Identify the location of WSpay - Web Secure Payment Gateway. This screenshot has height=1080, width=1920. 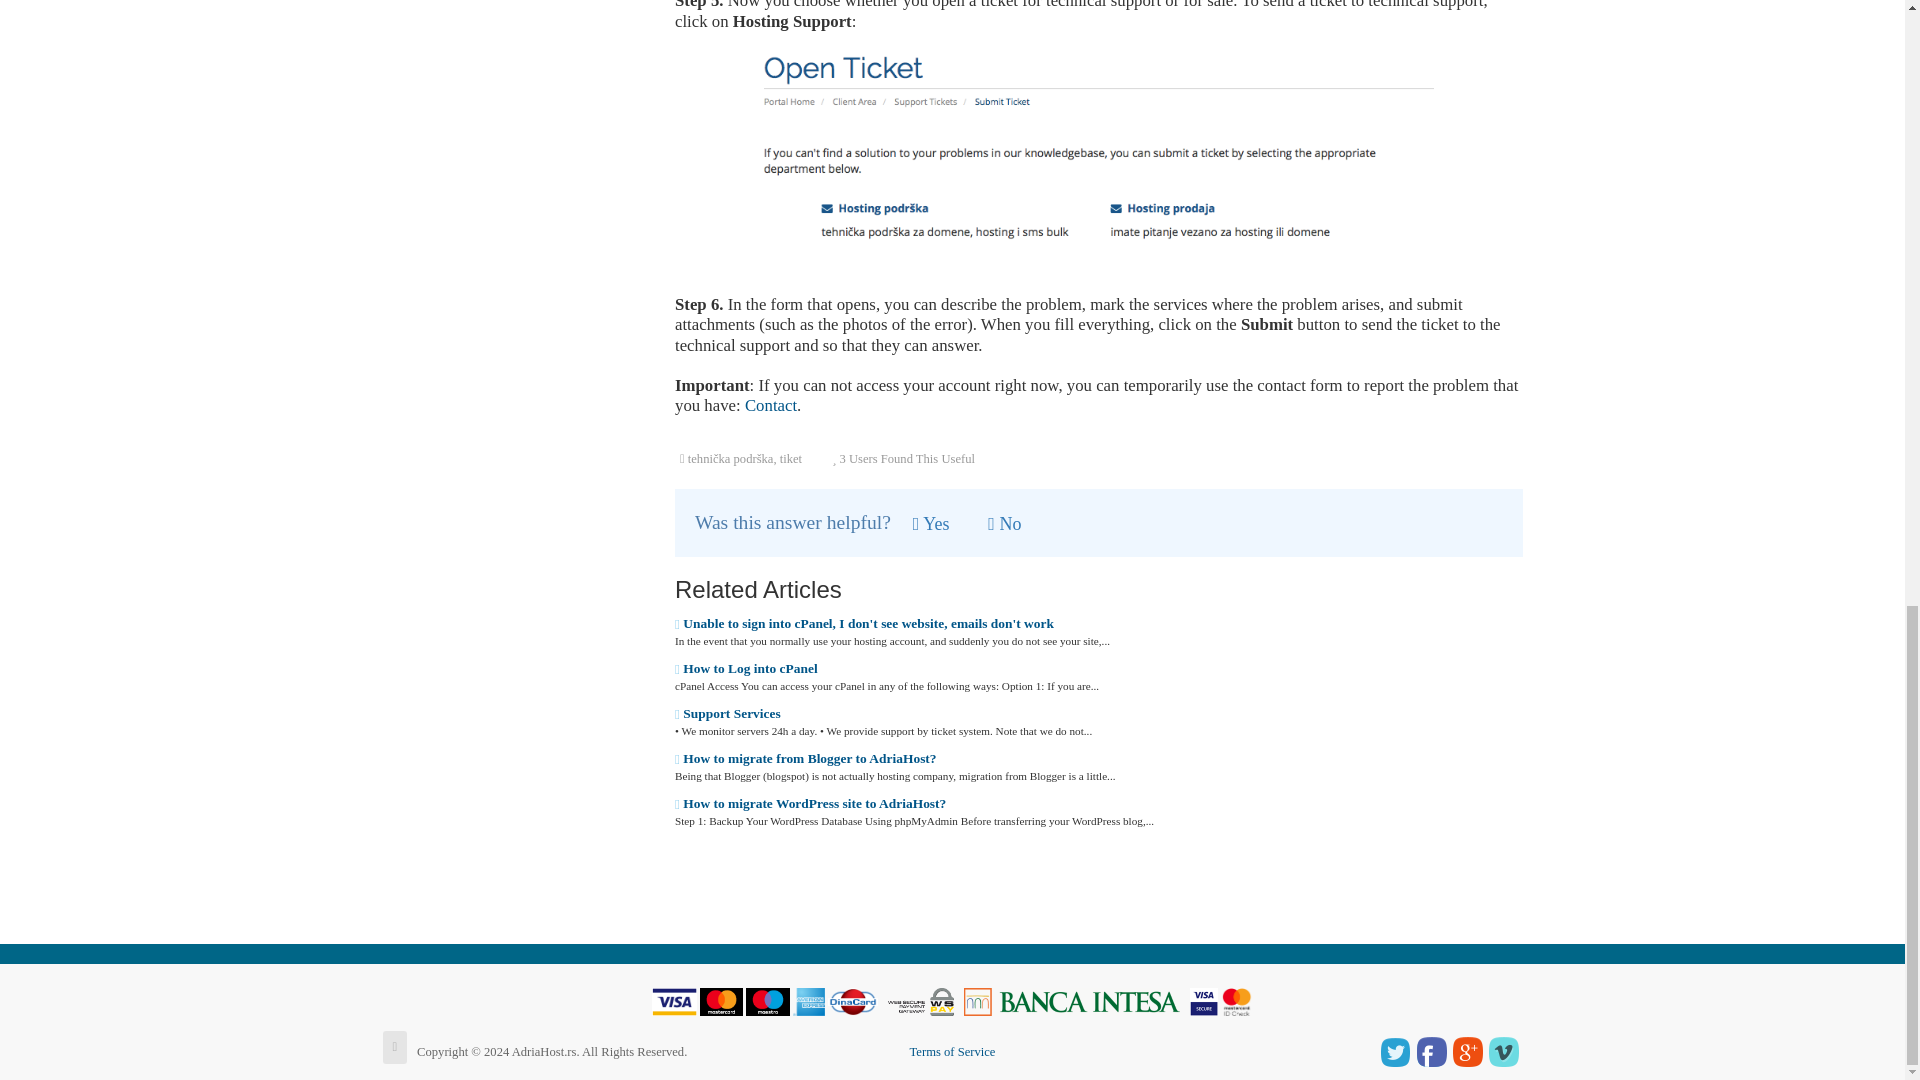
(920, 999).